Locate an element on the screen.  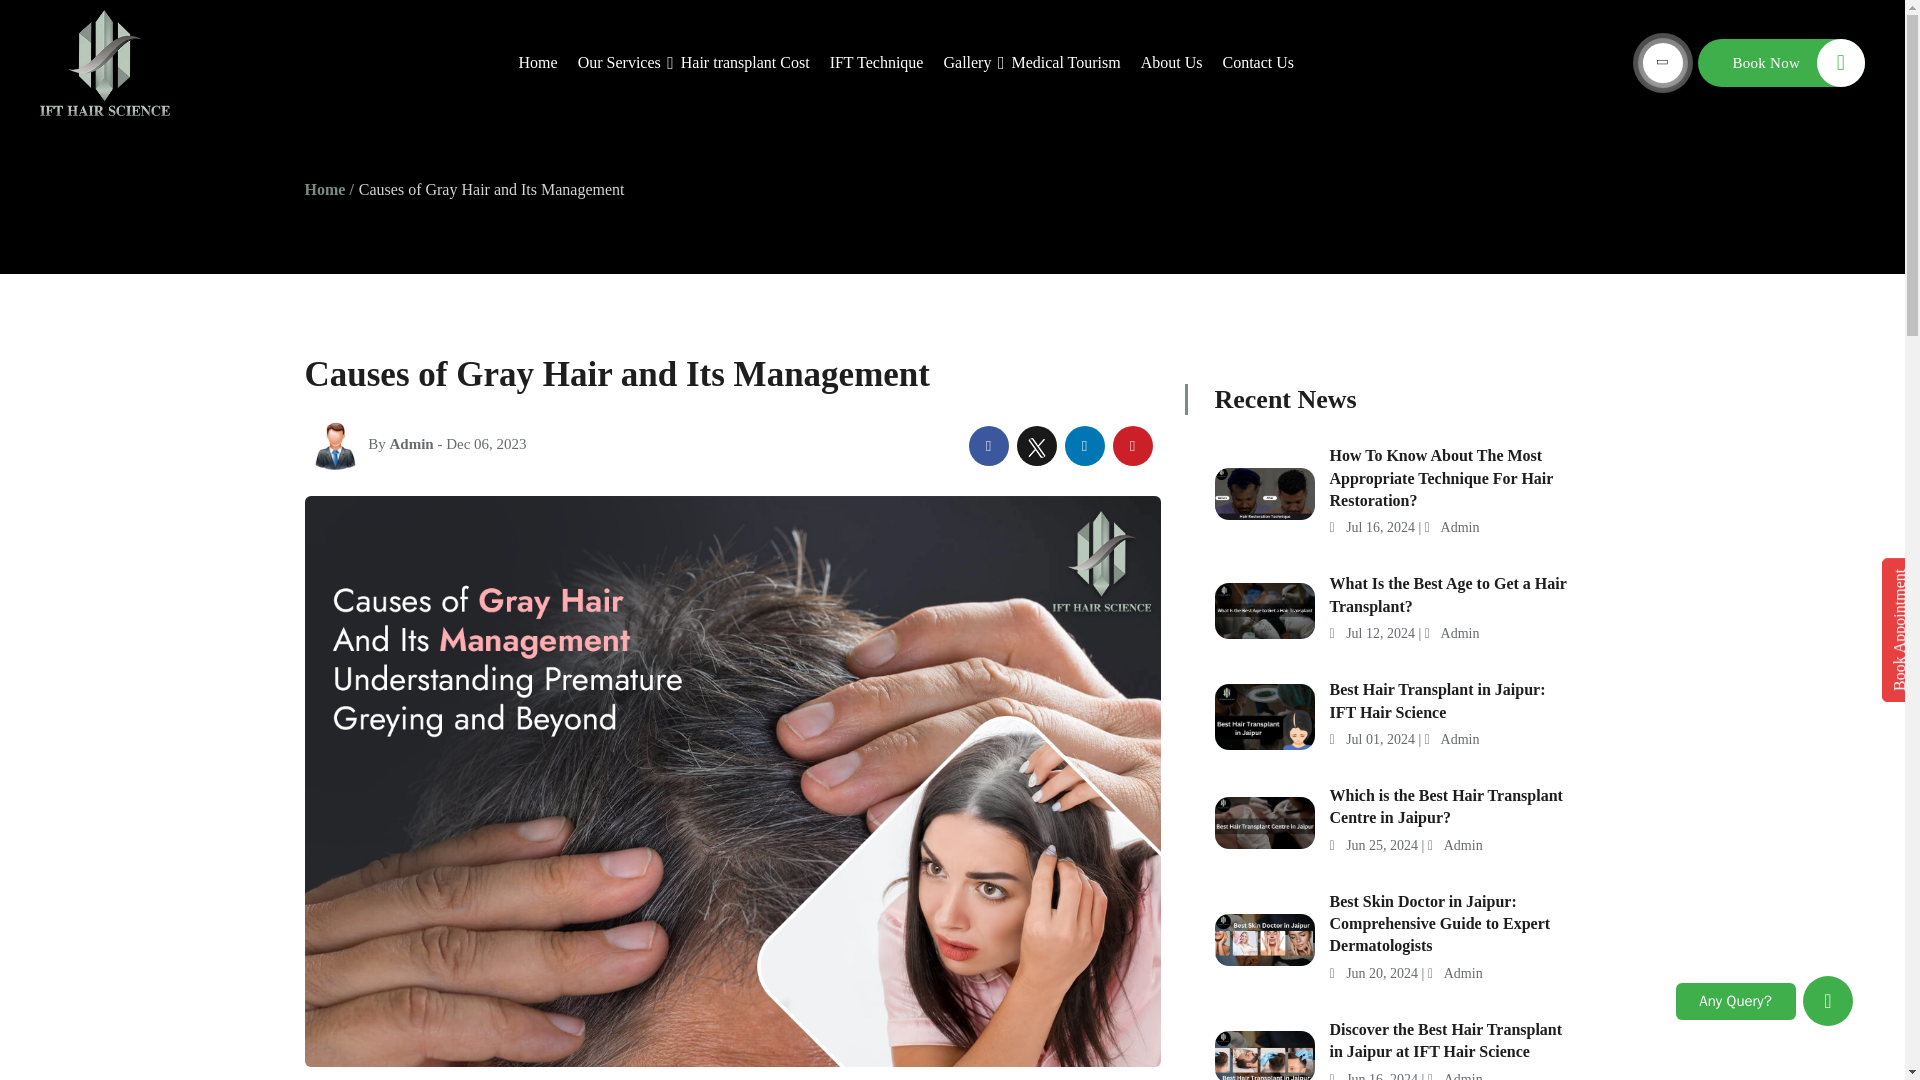
Gallery is located at coordinates (966, 63).